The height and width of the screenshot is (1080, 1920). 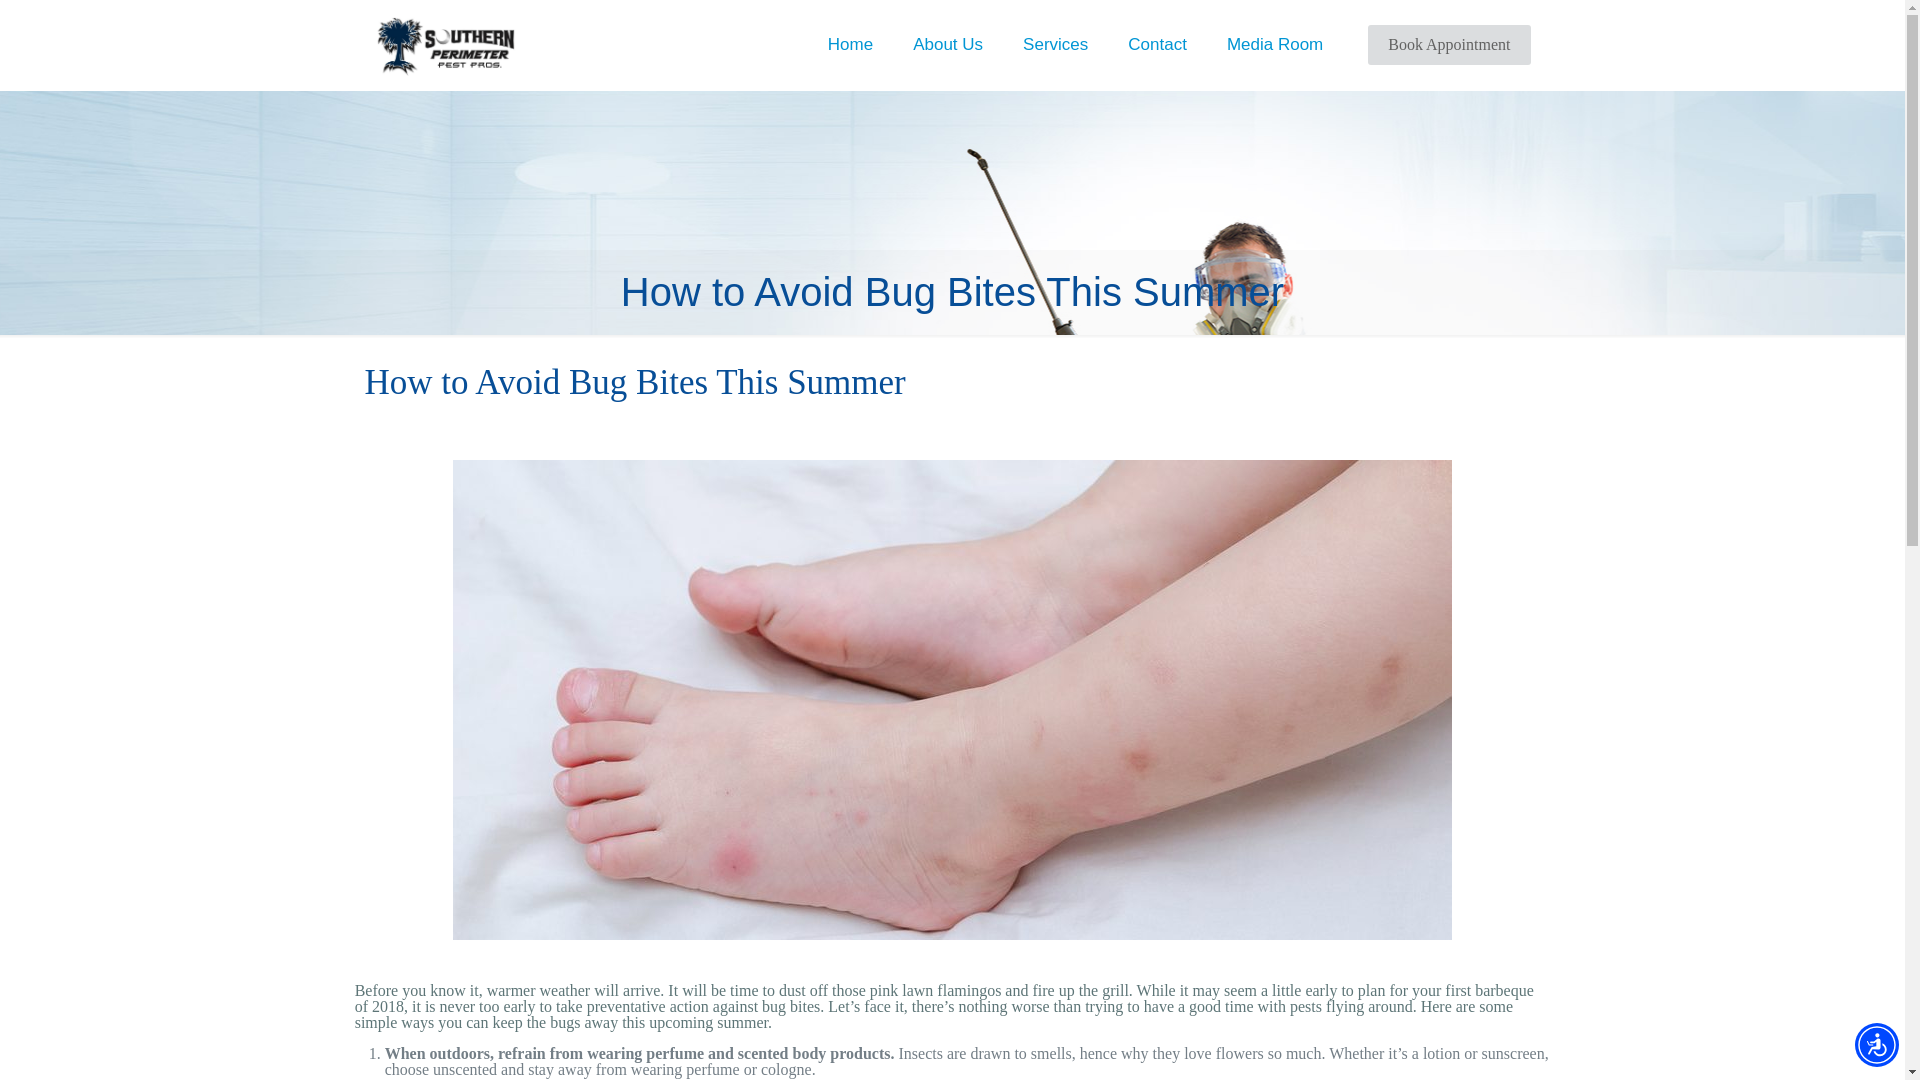 I want to click on Southern Perimeter, so click(x=445, y=44).